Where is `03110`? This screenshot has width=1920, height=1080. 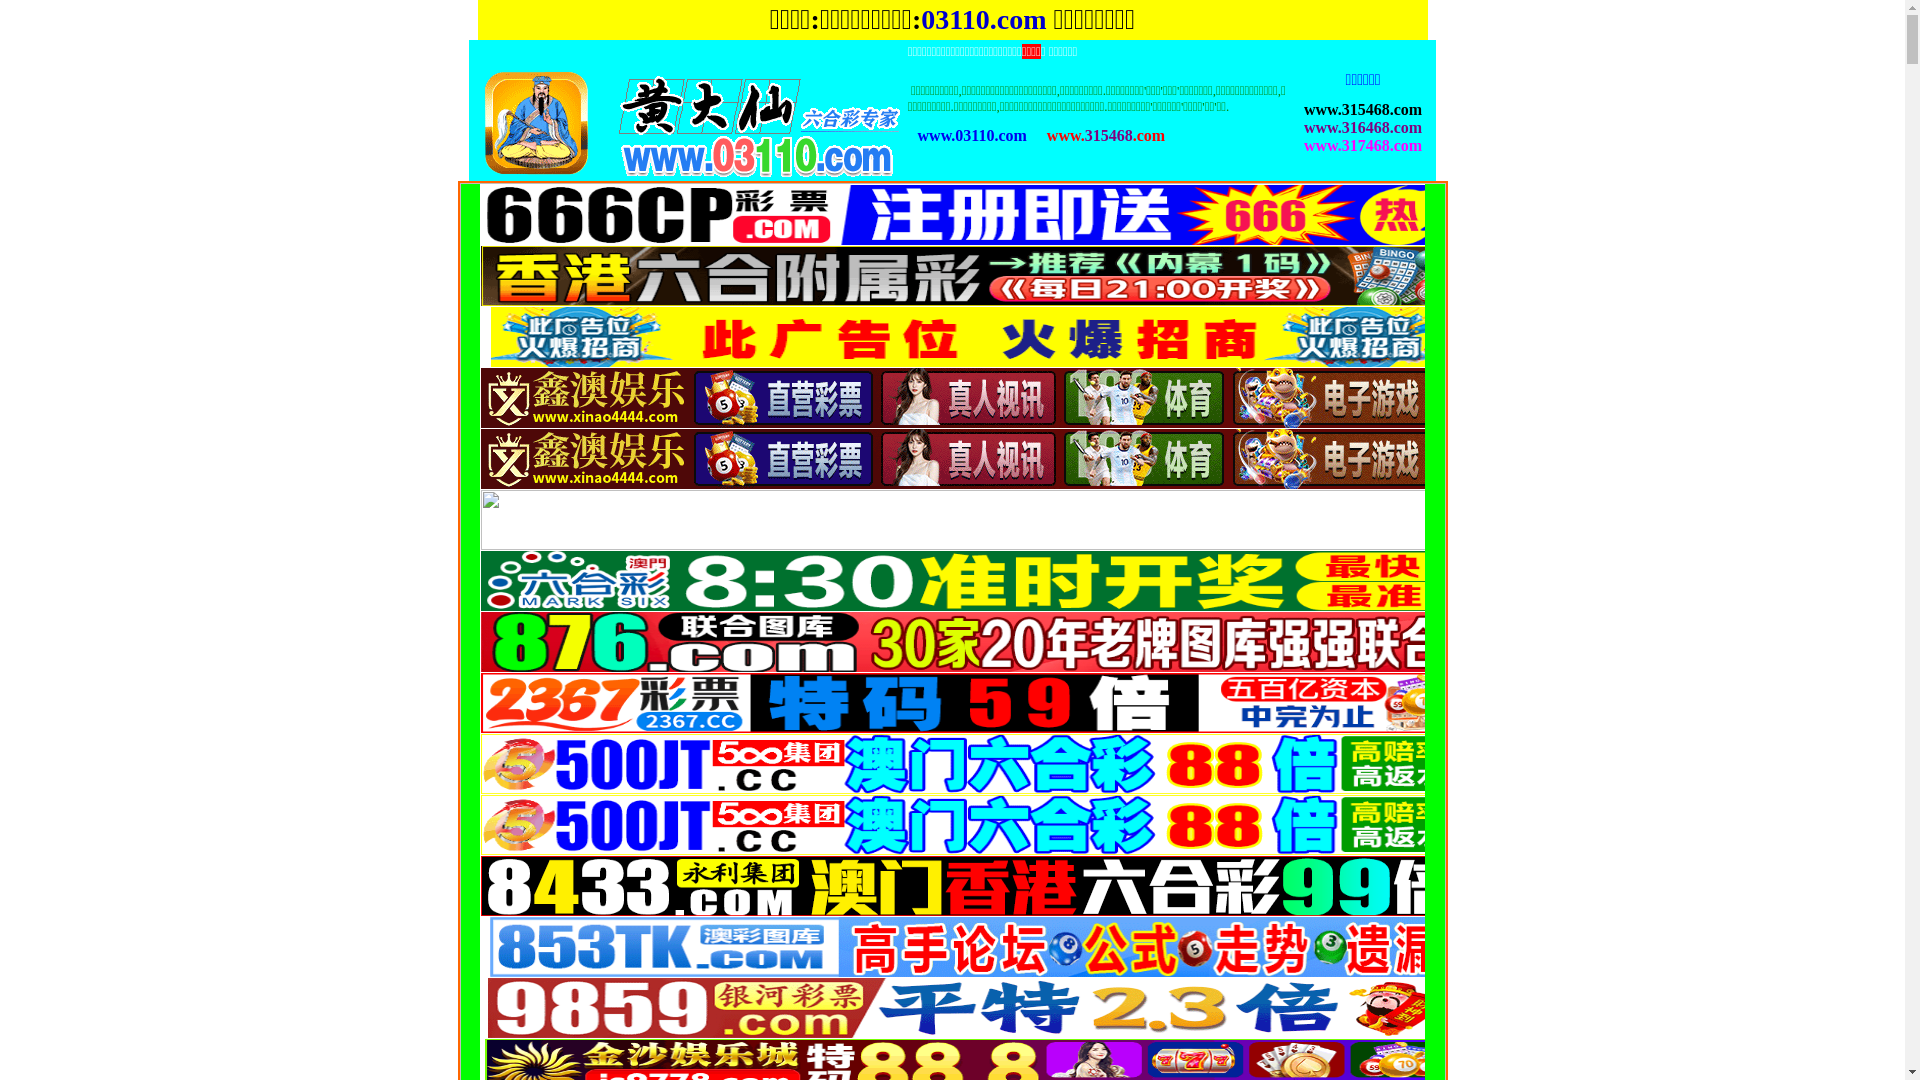 03110 is located at coordinates (955, 20).